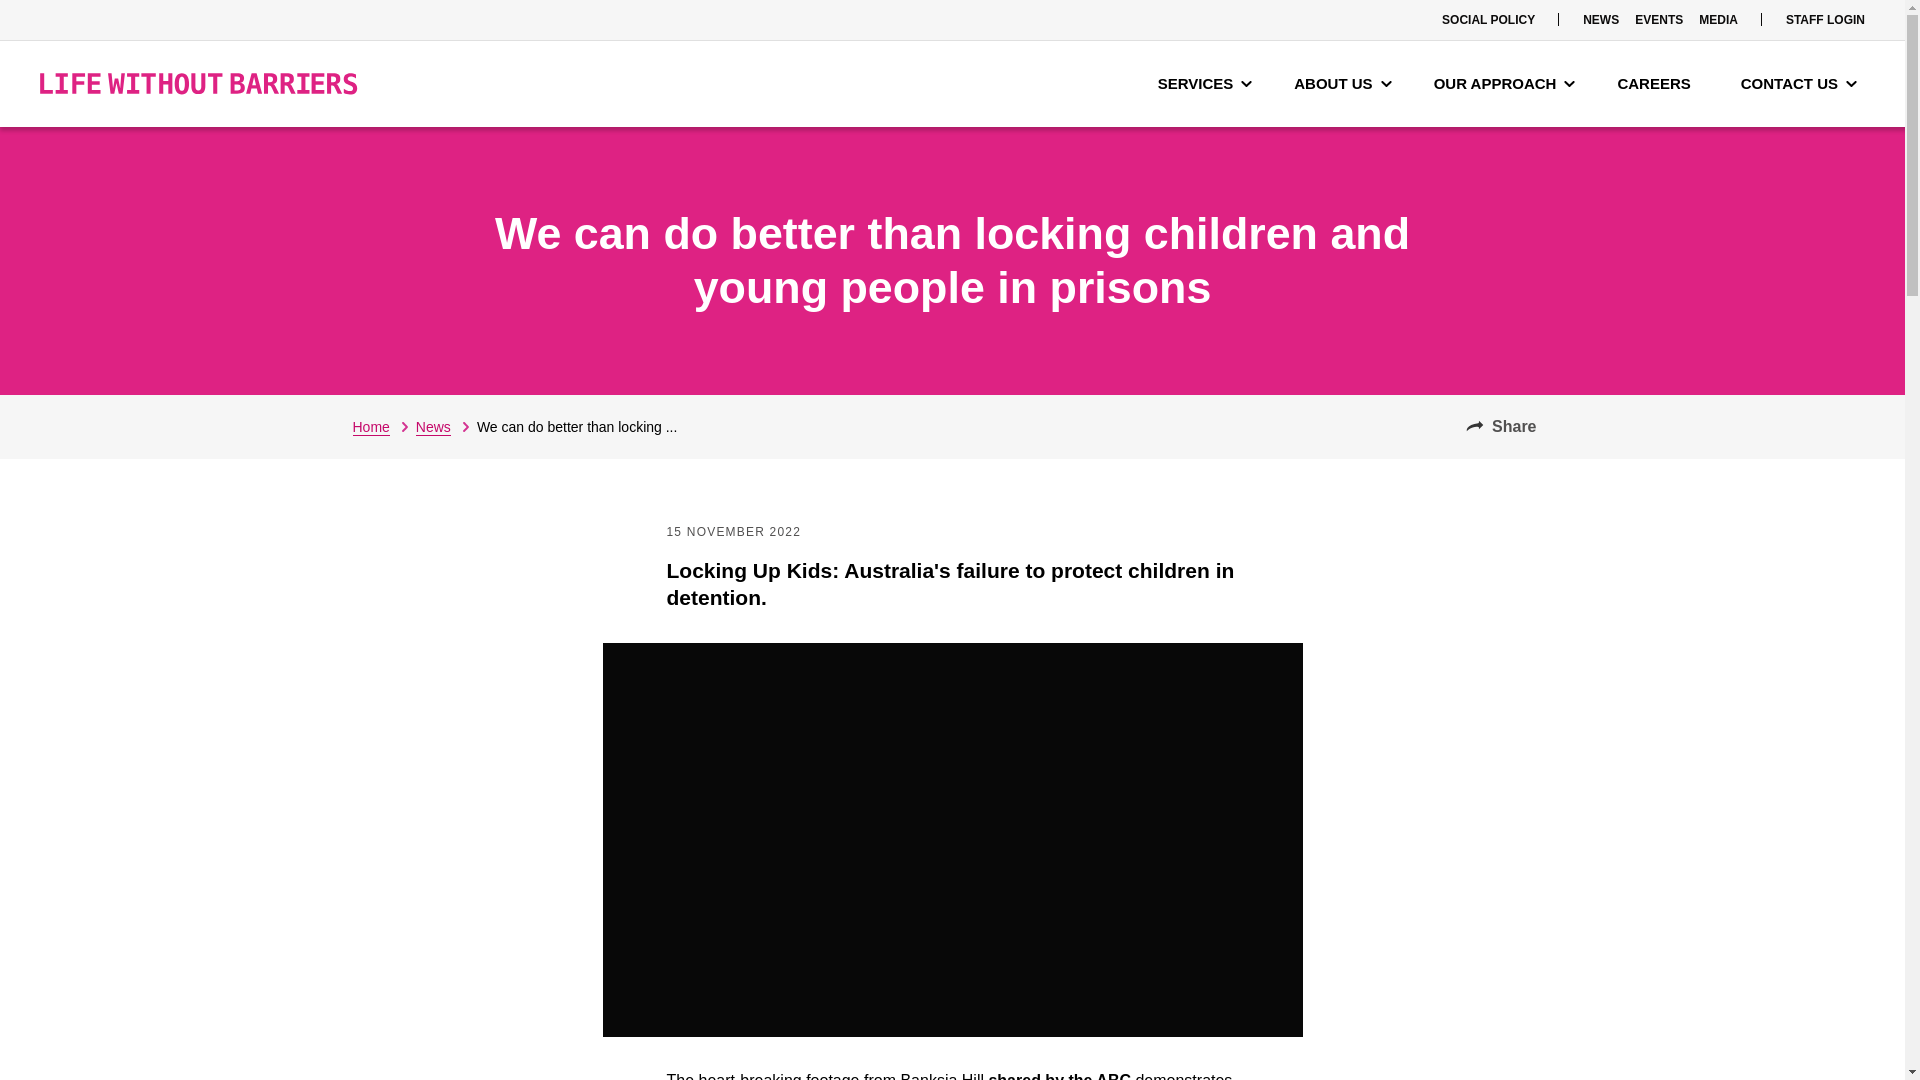 Image resolution: width=1920 pixels, height=1080 pixels. What do you see at coordinates (1718, 20) in the screenshot?
I see `MEDIA` at bounding box center [1718, 20].